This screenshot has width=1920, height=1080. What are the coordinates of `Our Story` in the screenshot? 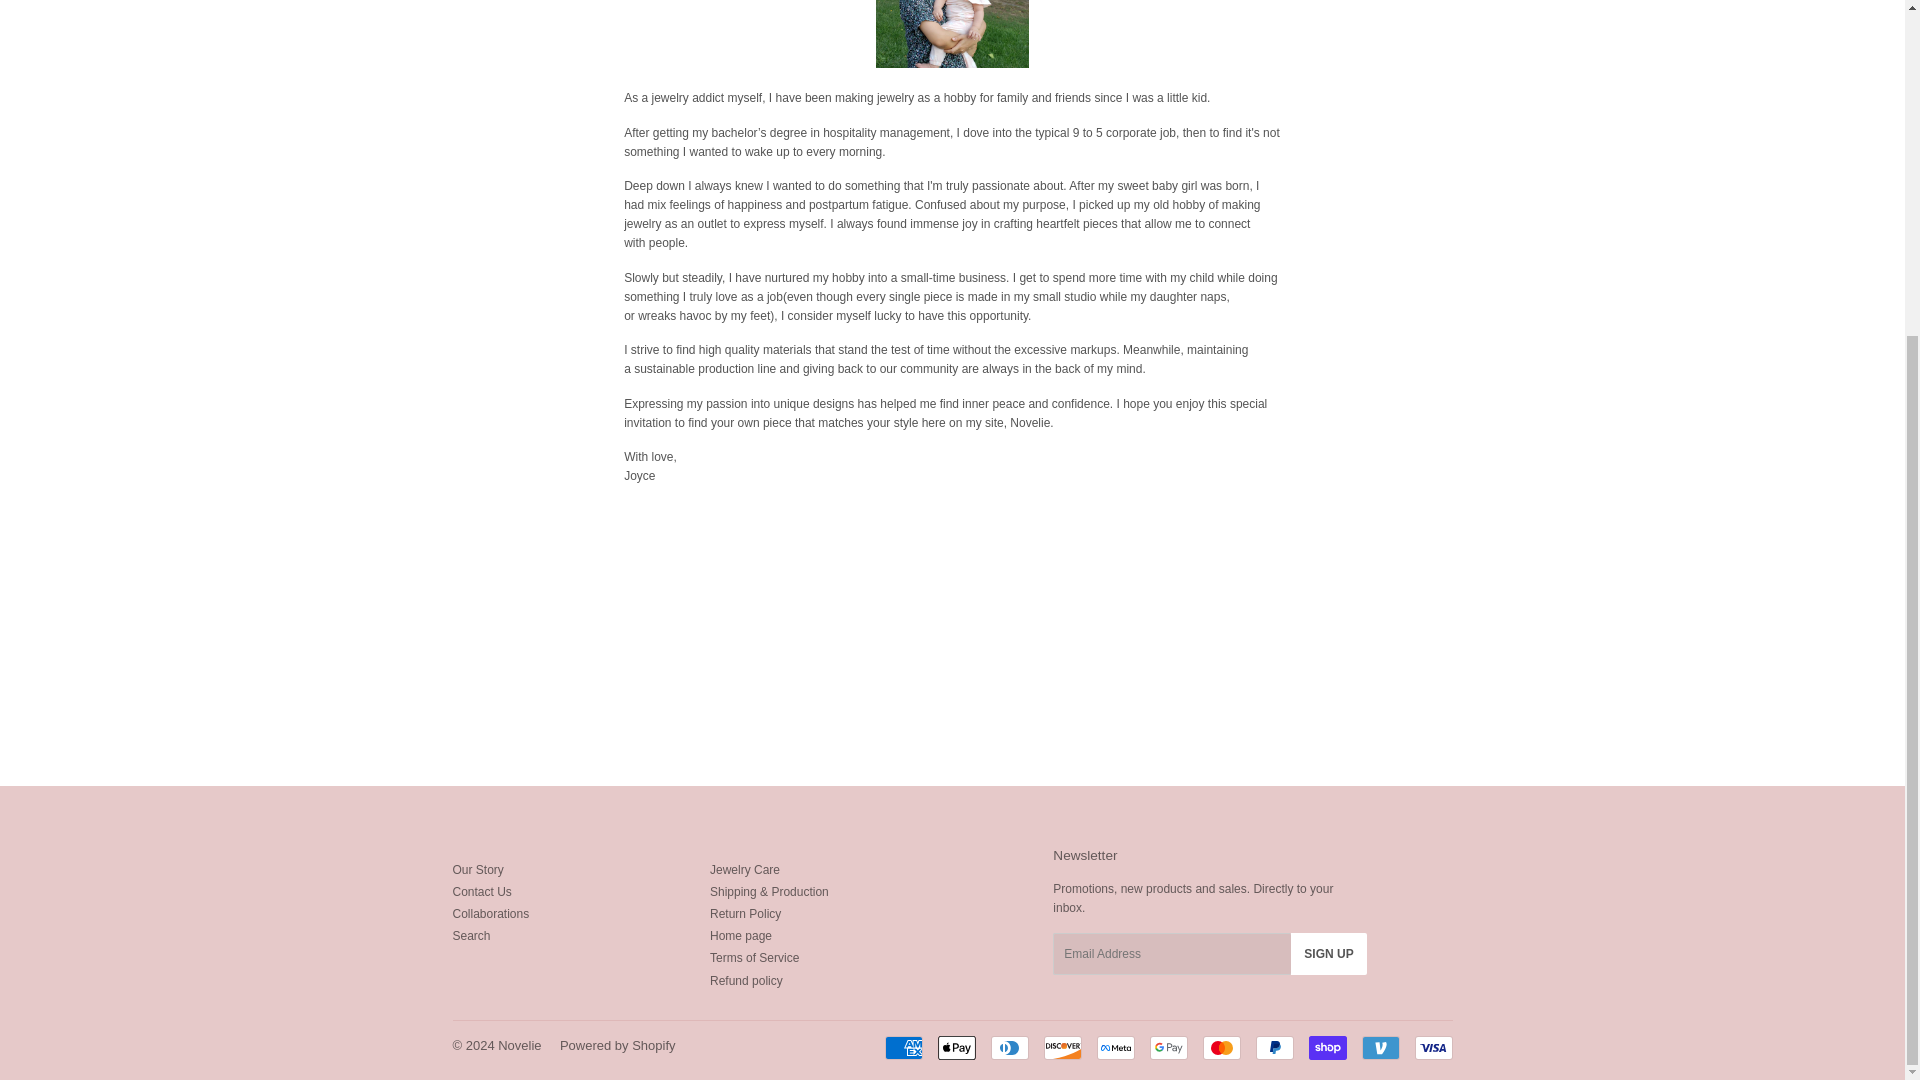 It's located at (477, 869).